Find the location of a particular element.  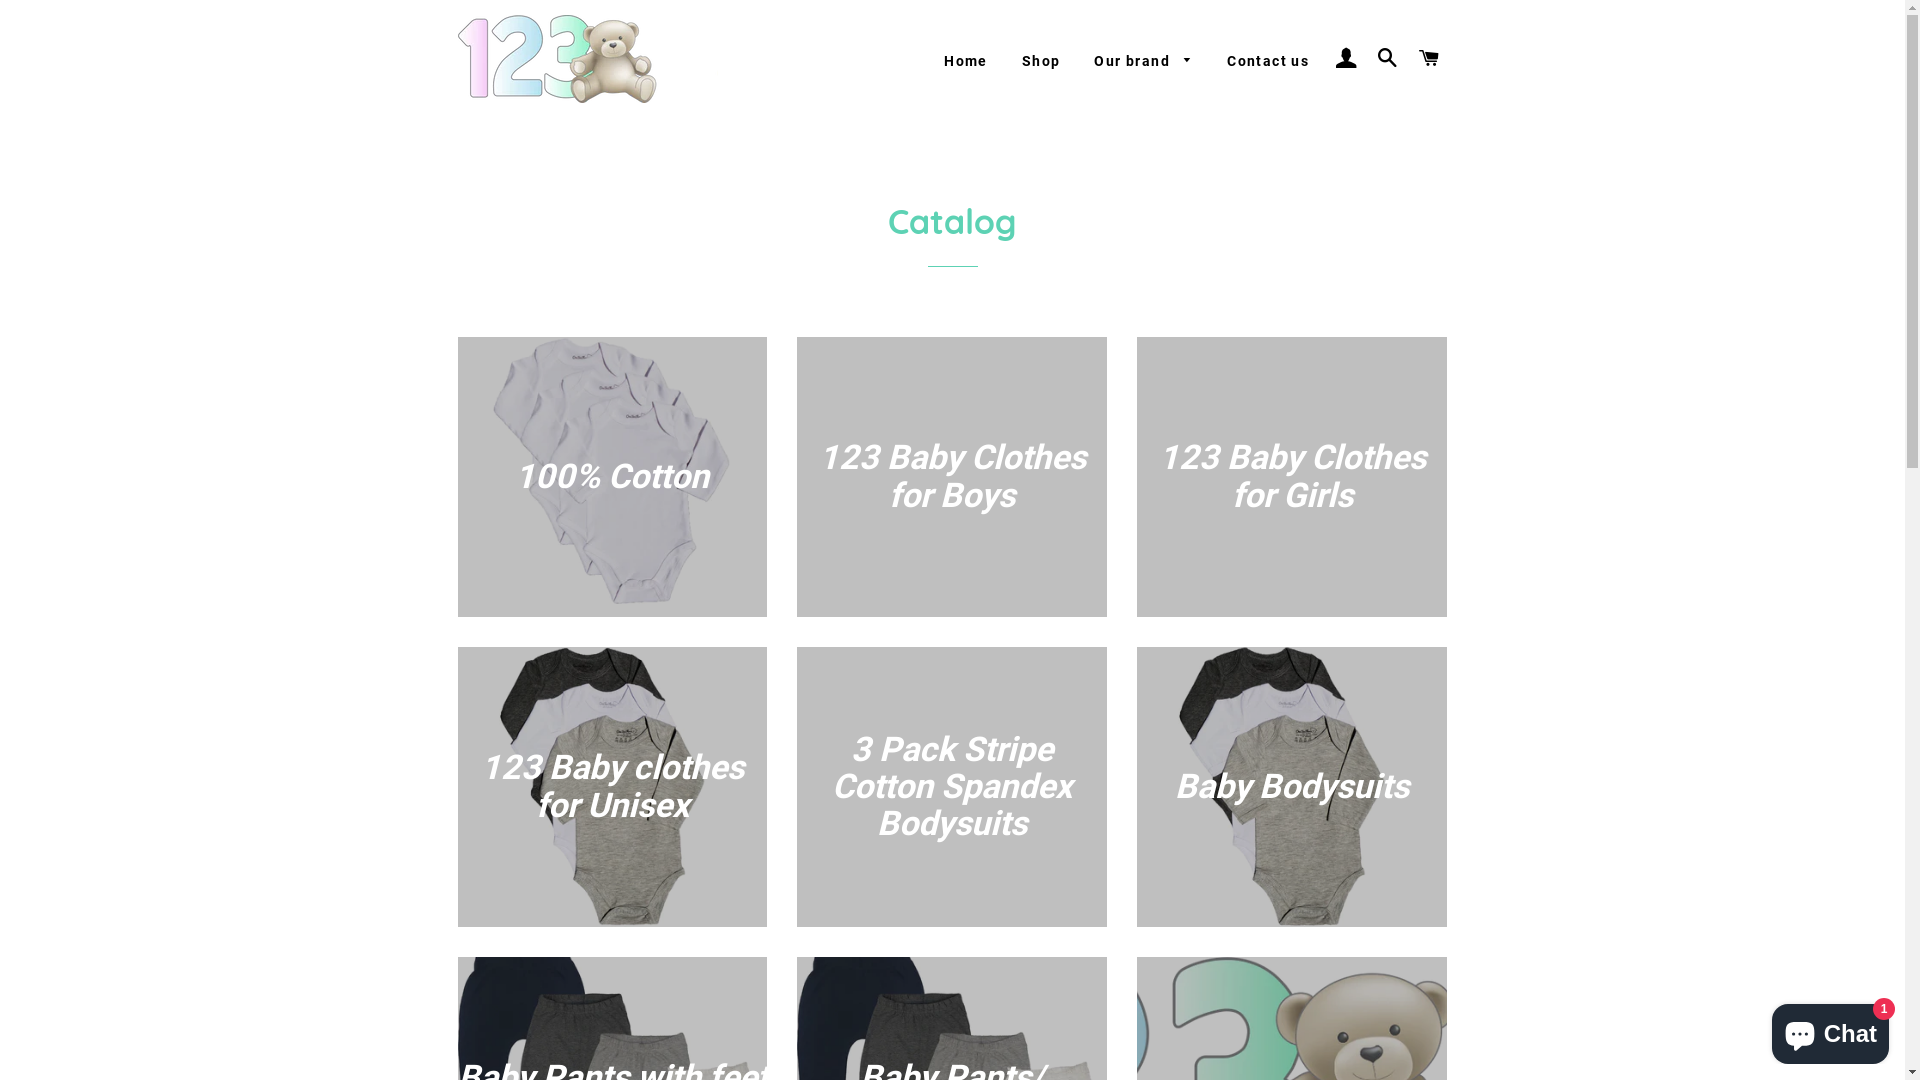

3 Pack Stripe Cotton Spandex Bodysuits is located at coordinates (952, 787).